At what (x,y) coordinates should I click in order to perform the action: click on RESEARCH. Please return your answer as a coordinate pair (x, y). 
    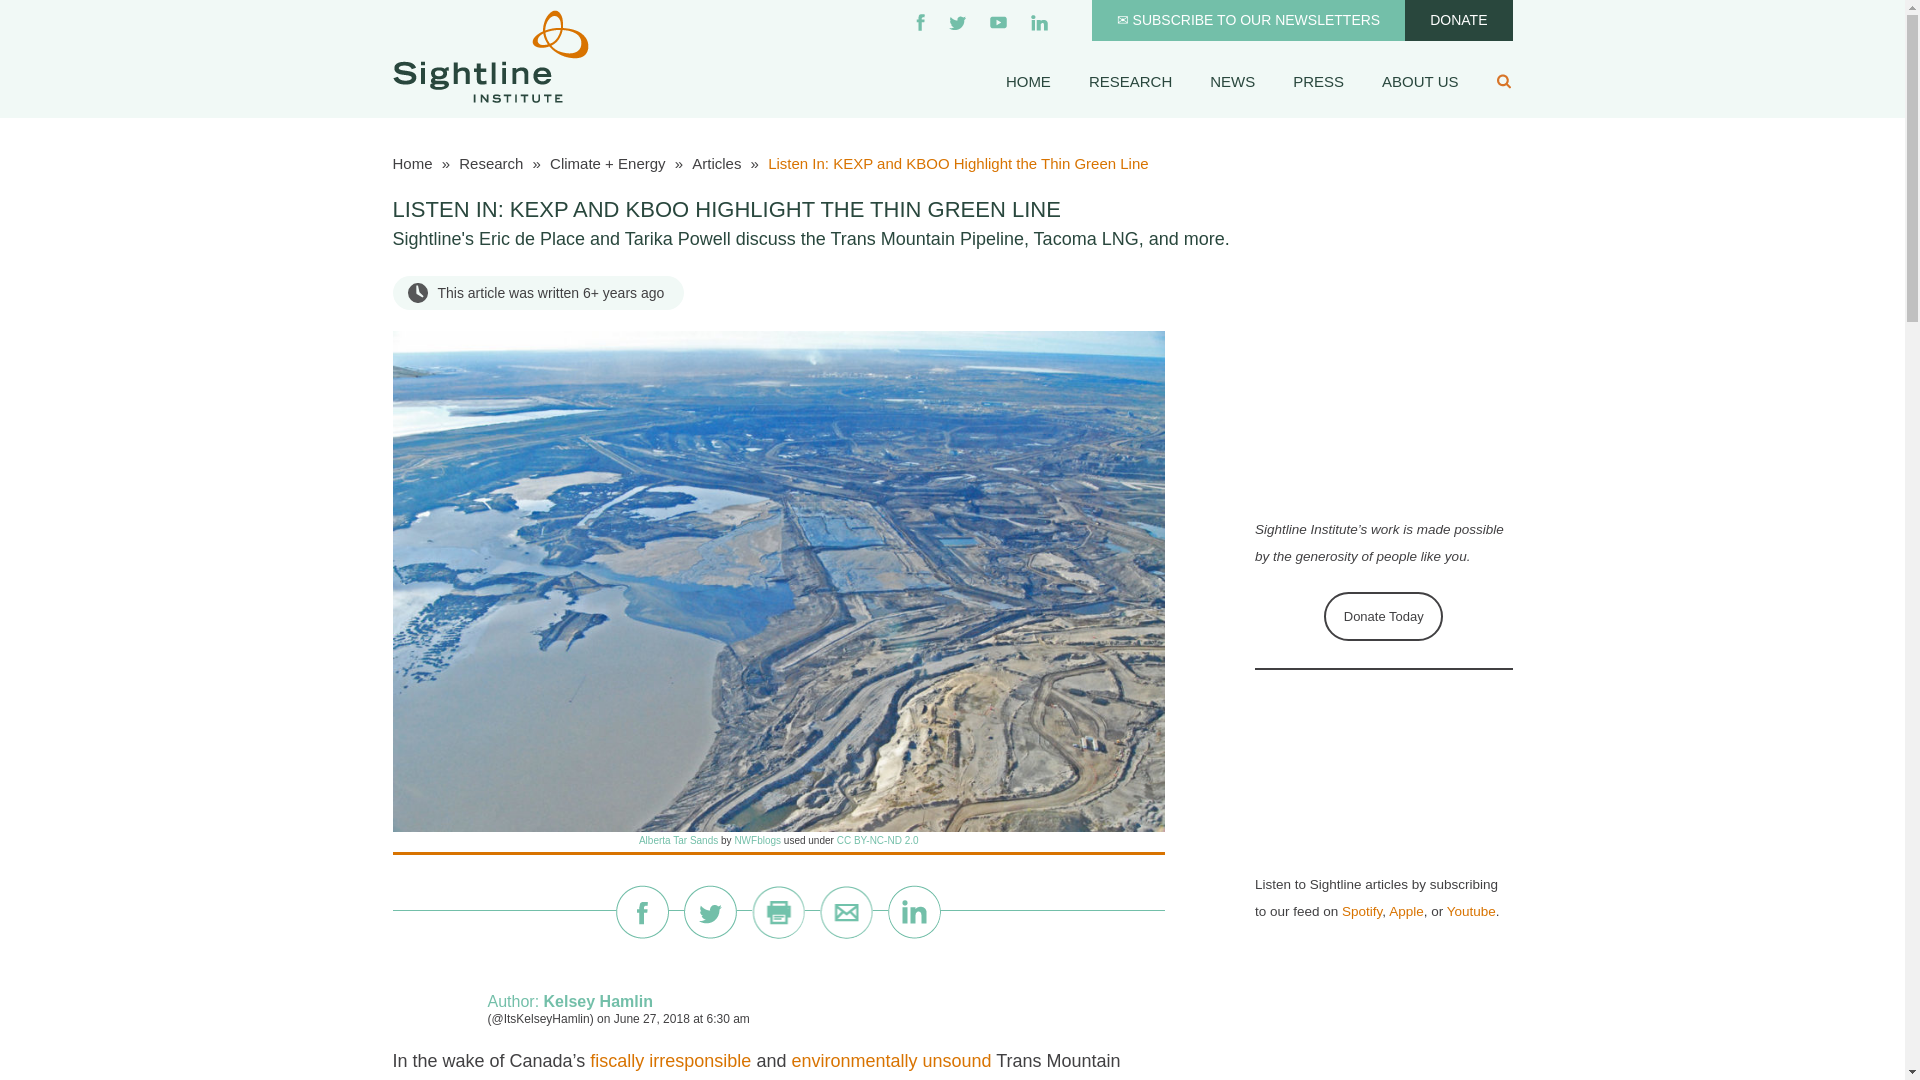
    Looking at the image, I should click on (1130, 81).